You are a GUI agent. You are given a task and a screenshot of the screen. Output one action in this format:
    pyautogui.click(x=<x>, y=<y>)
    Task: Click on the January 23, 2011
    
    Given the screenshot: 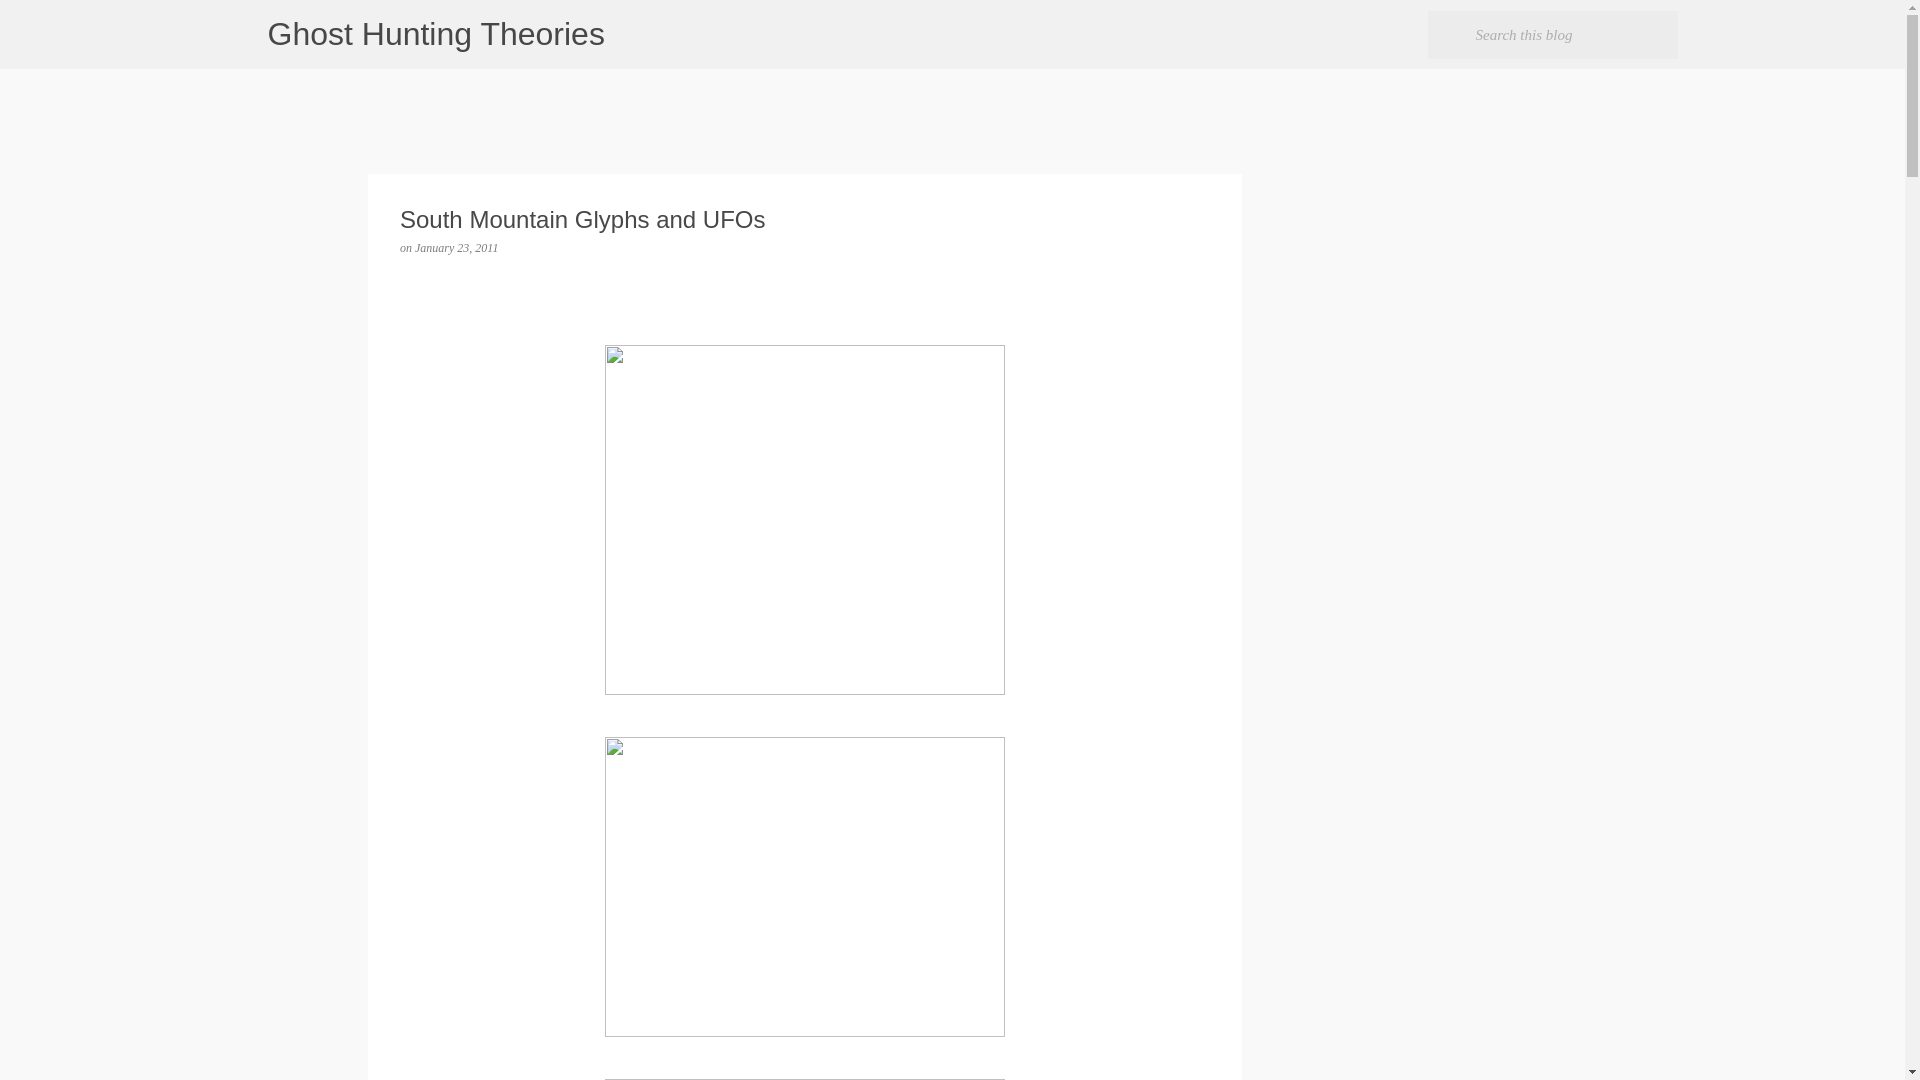 What is the action you would take?
    pyautogui.click(x=456, y=247)
    